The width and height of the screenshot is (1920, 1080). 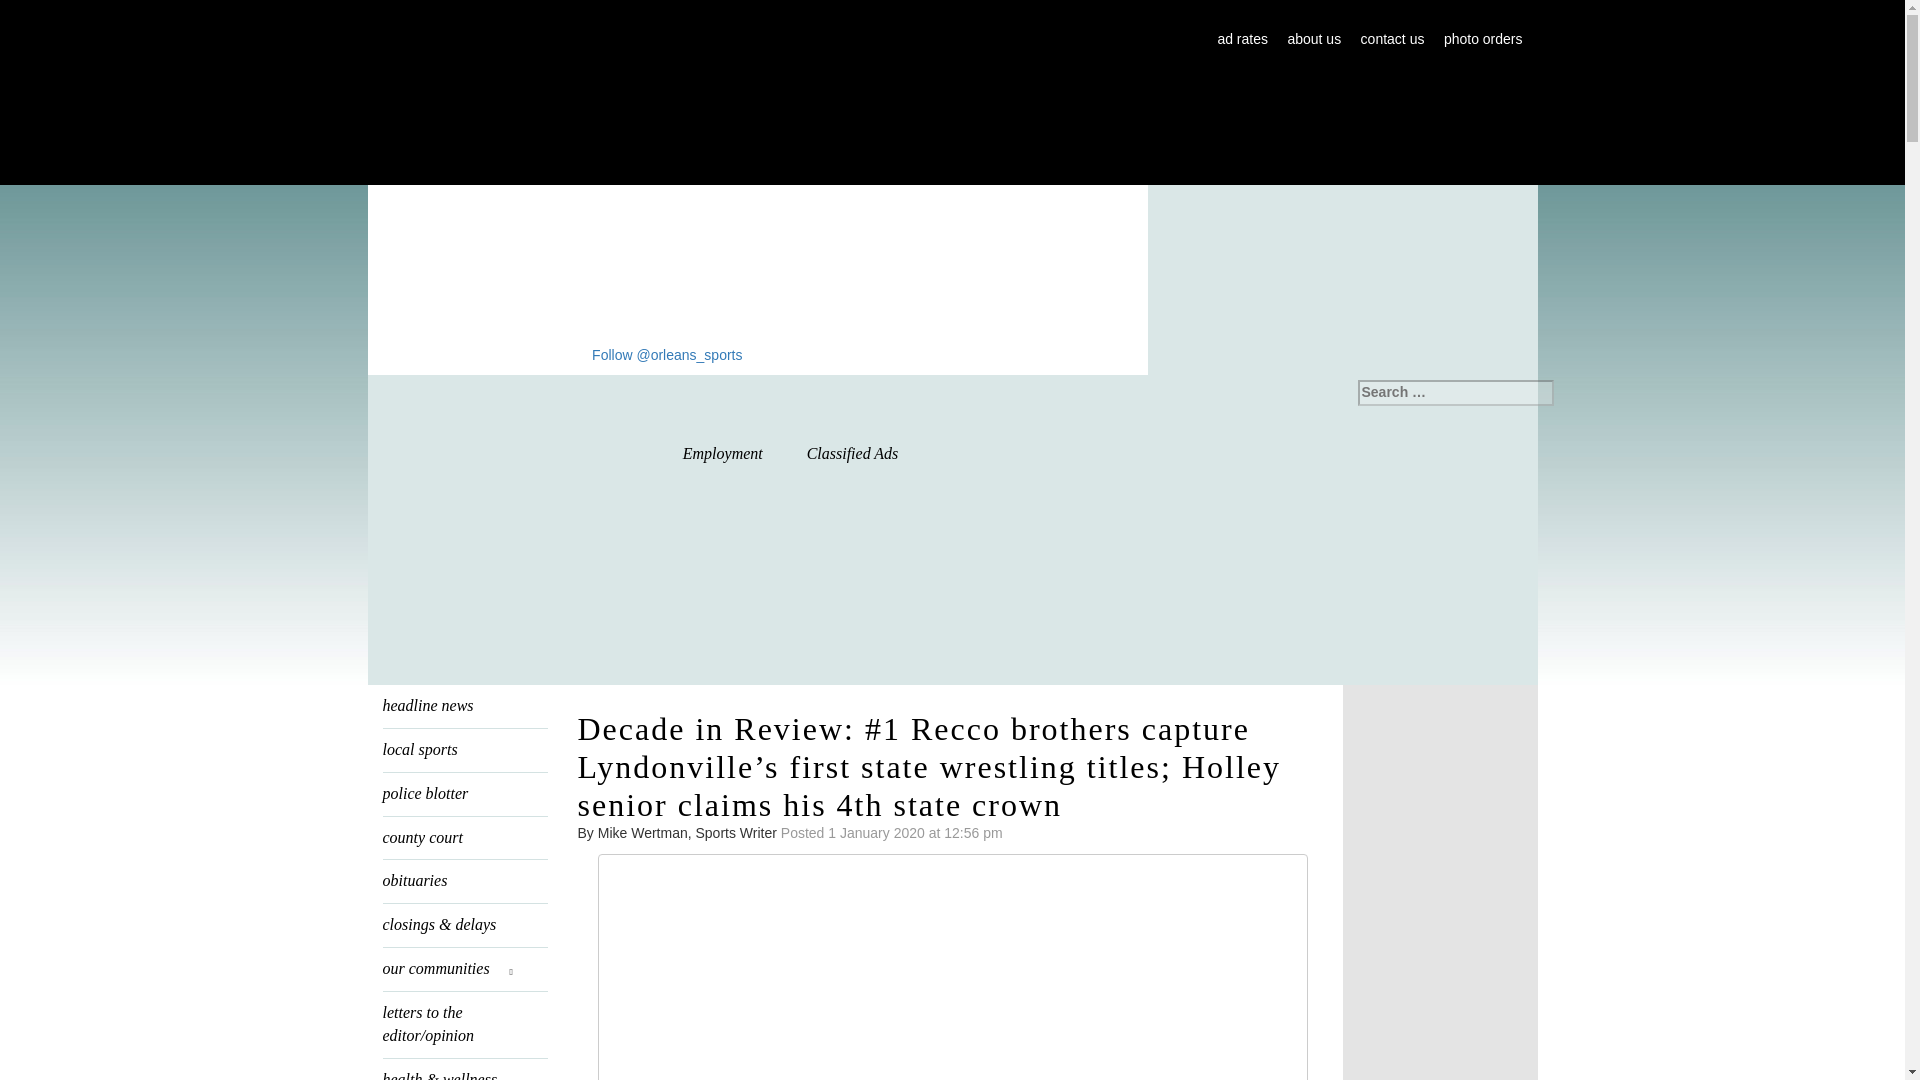 What do you see at coordinates (1482, 39) in the screenshot?
I see `photo orders` at bounding box center [1482, 39].